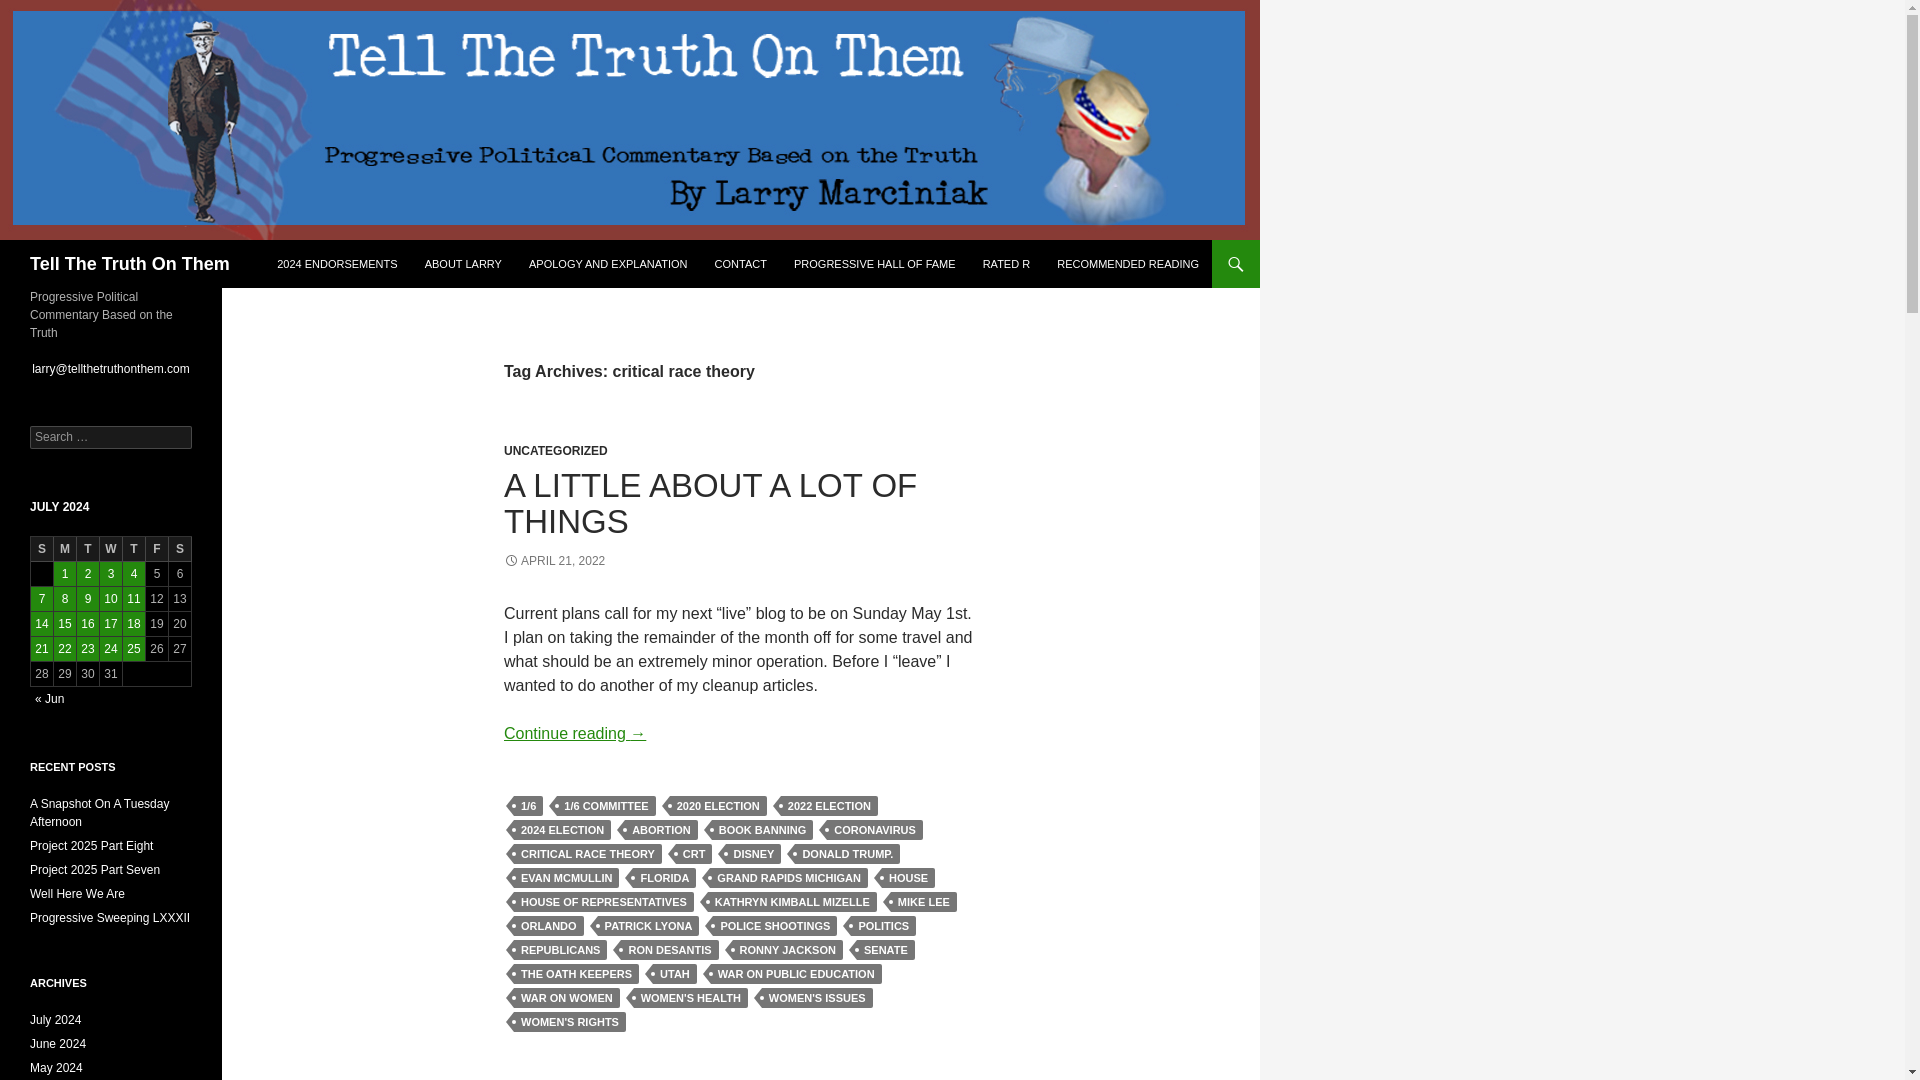 The width and height of the screenshot is (1920, 1080). Describe the element at coordinates (847, 854) in the screenshot. I see `DONALD TRUMP.` at that location.